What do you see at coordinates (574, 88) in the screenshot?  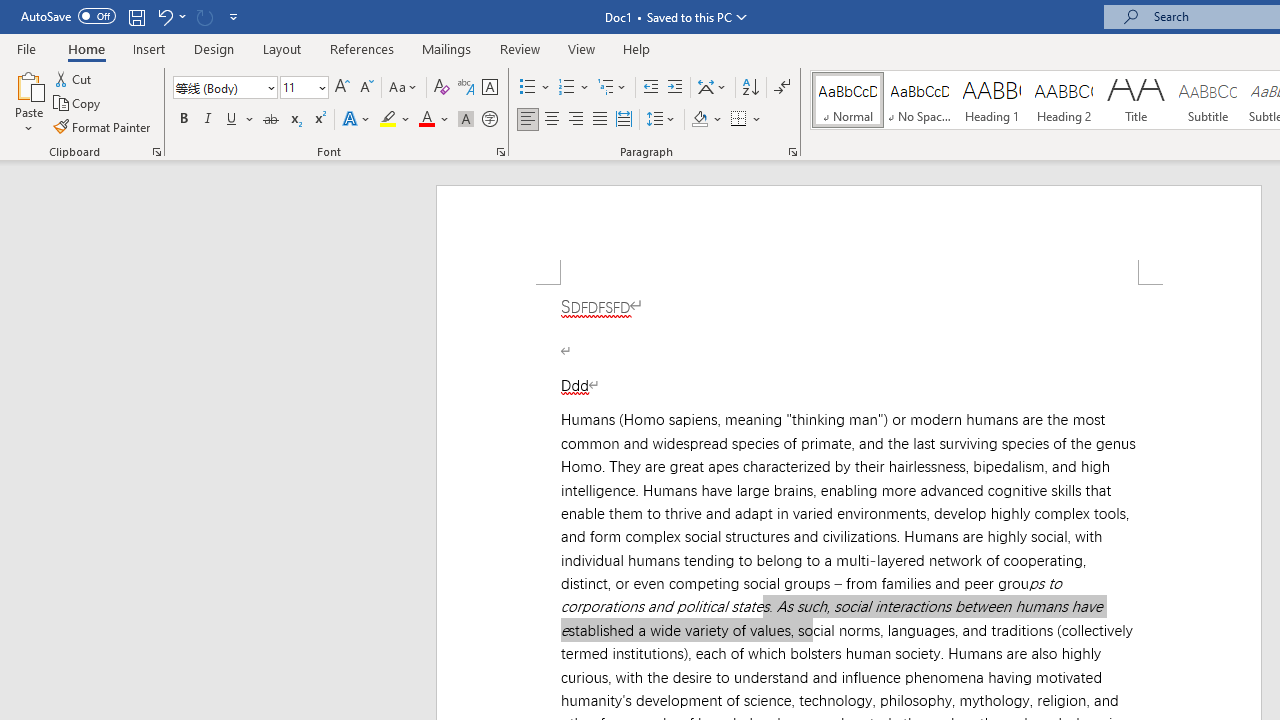 I see `Numbering` at bounding box center [574, 88].